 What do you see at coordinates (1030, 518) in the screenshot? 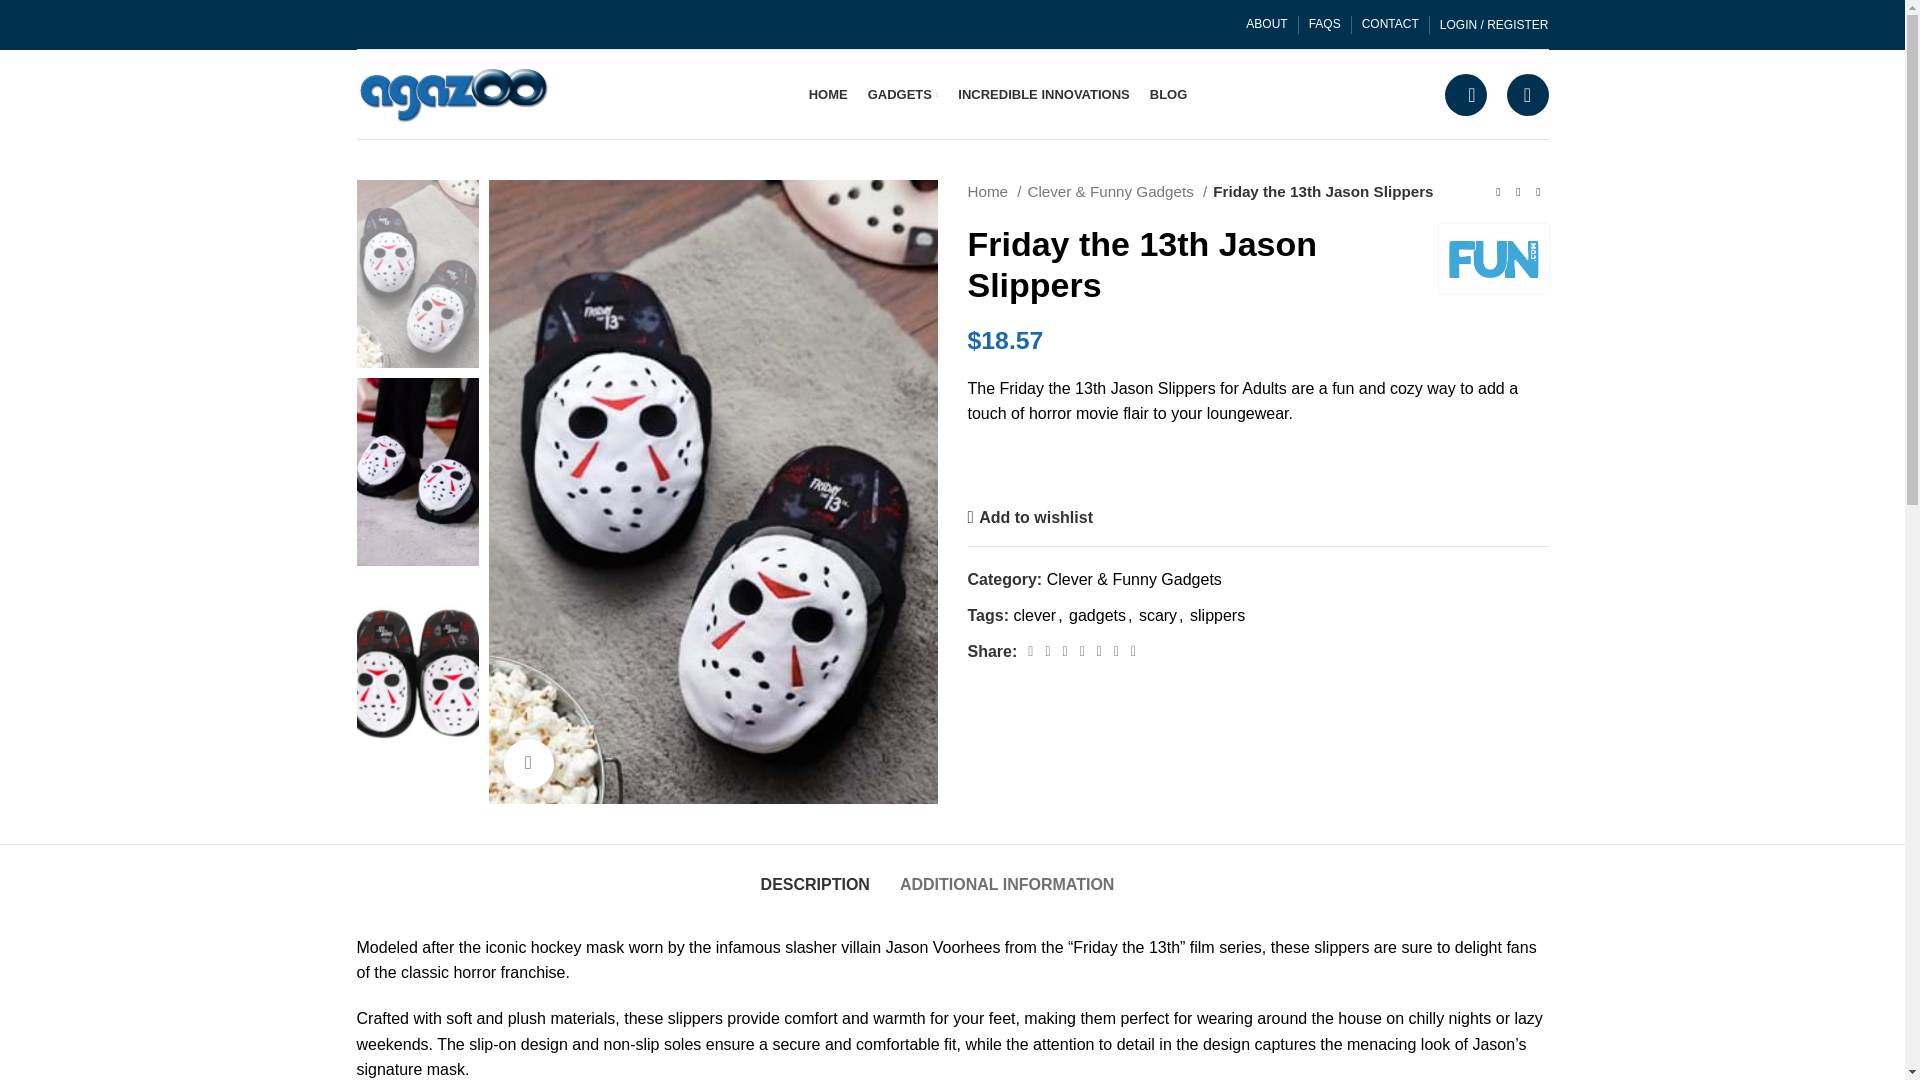
I see `Add to wishlist` at bounding box center [1030, 518].